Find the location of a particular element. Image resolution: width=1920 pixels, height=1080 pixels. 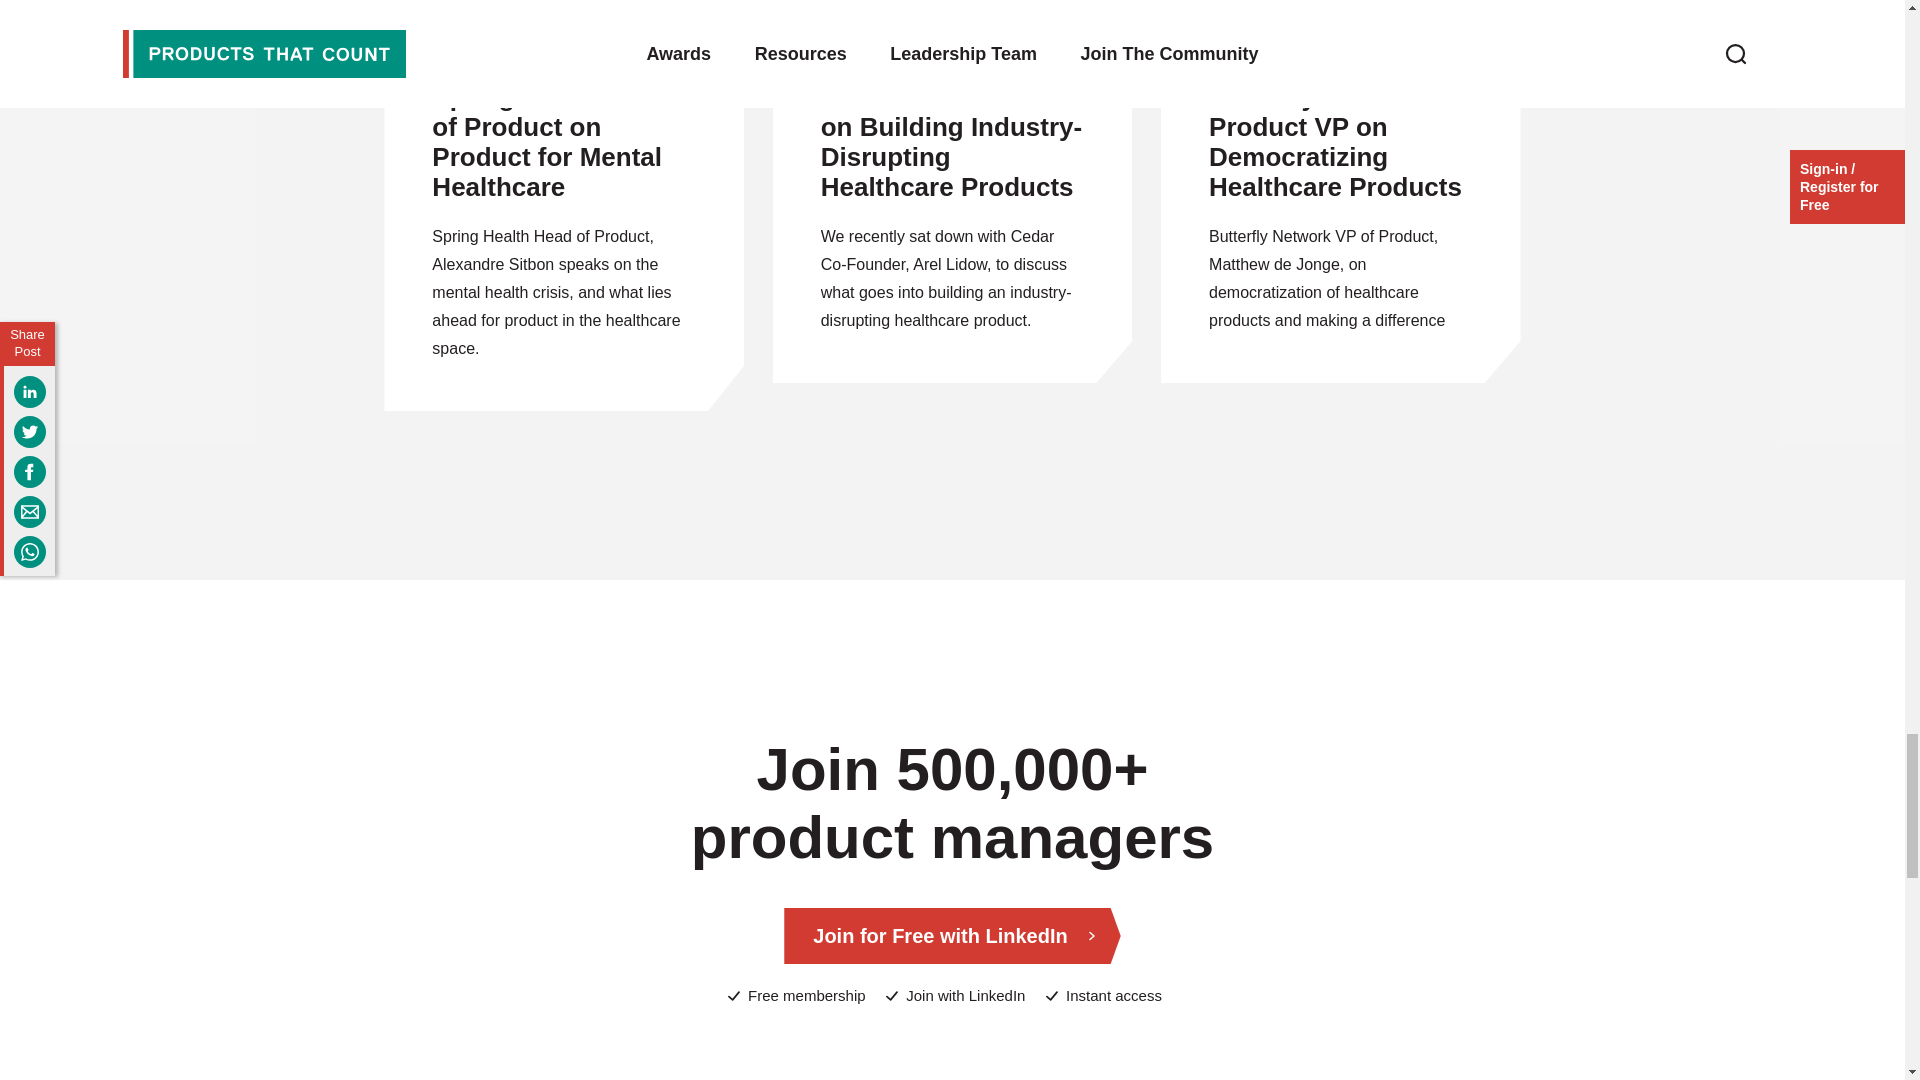

LEARN SOMETHING NEW is located at coordinates (564, 34).